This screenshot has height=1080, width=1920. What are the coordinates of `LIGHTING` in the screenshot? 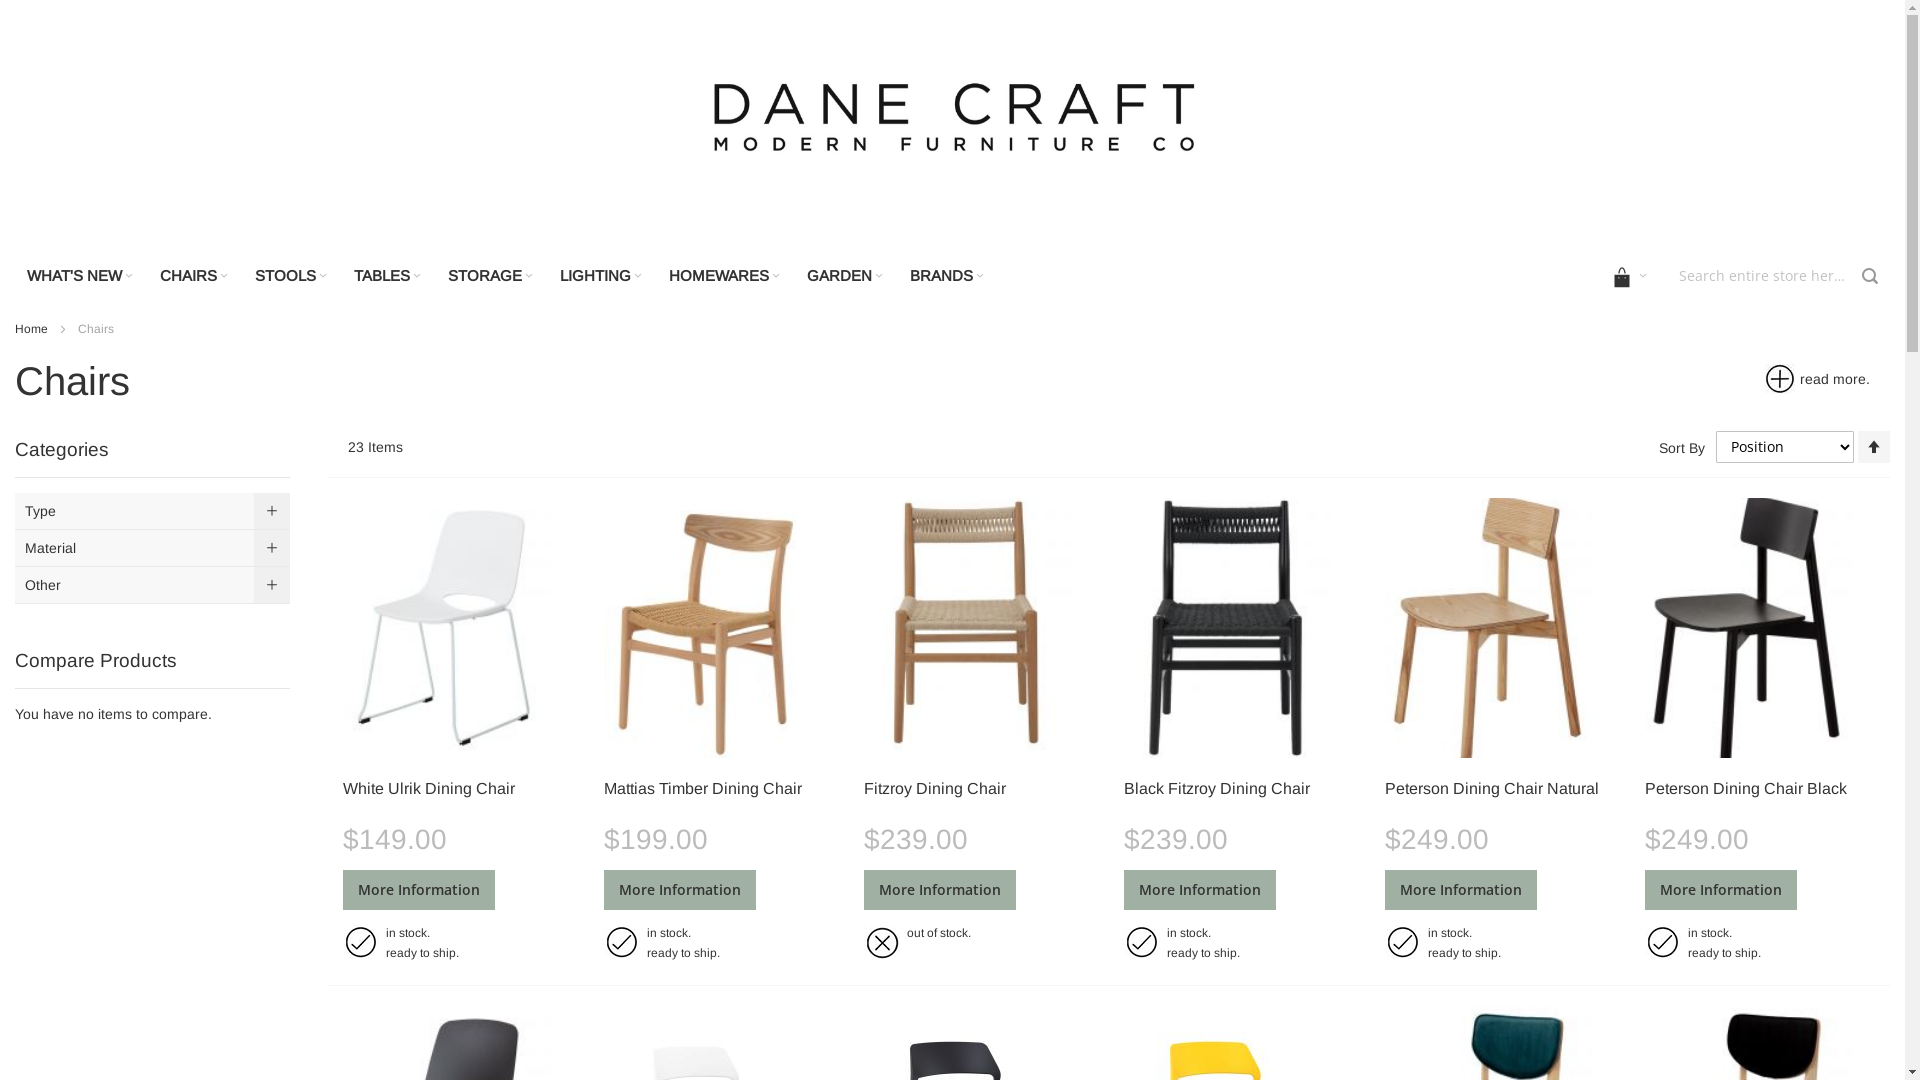 It's located at (602, 276).